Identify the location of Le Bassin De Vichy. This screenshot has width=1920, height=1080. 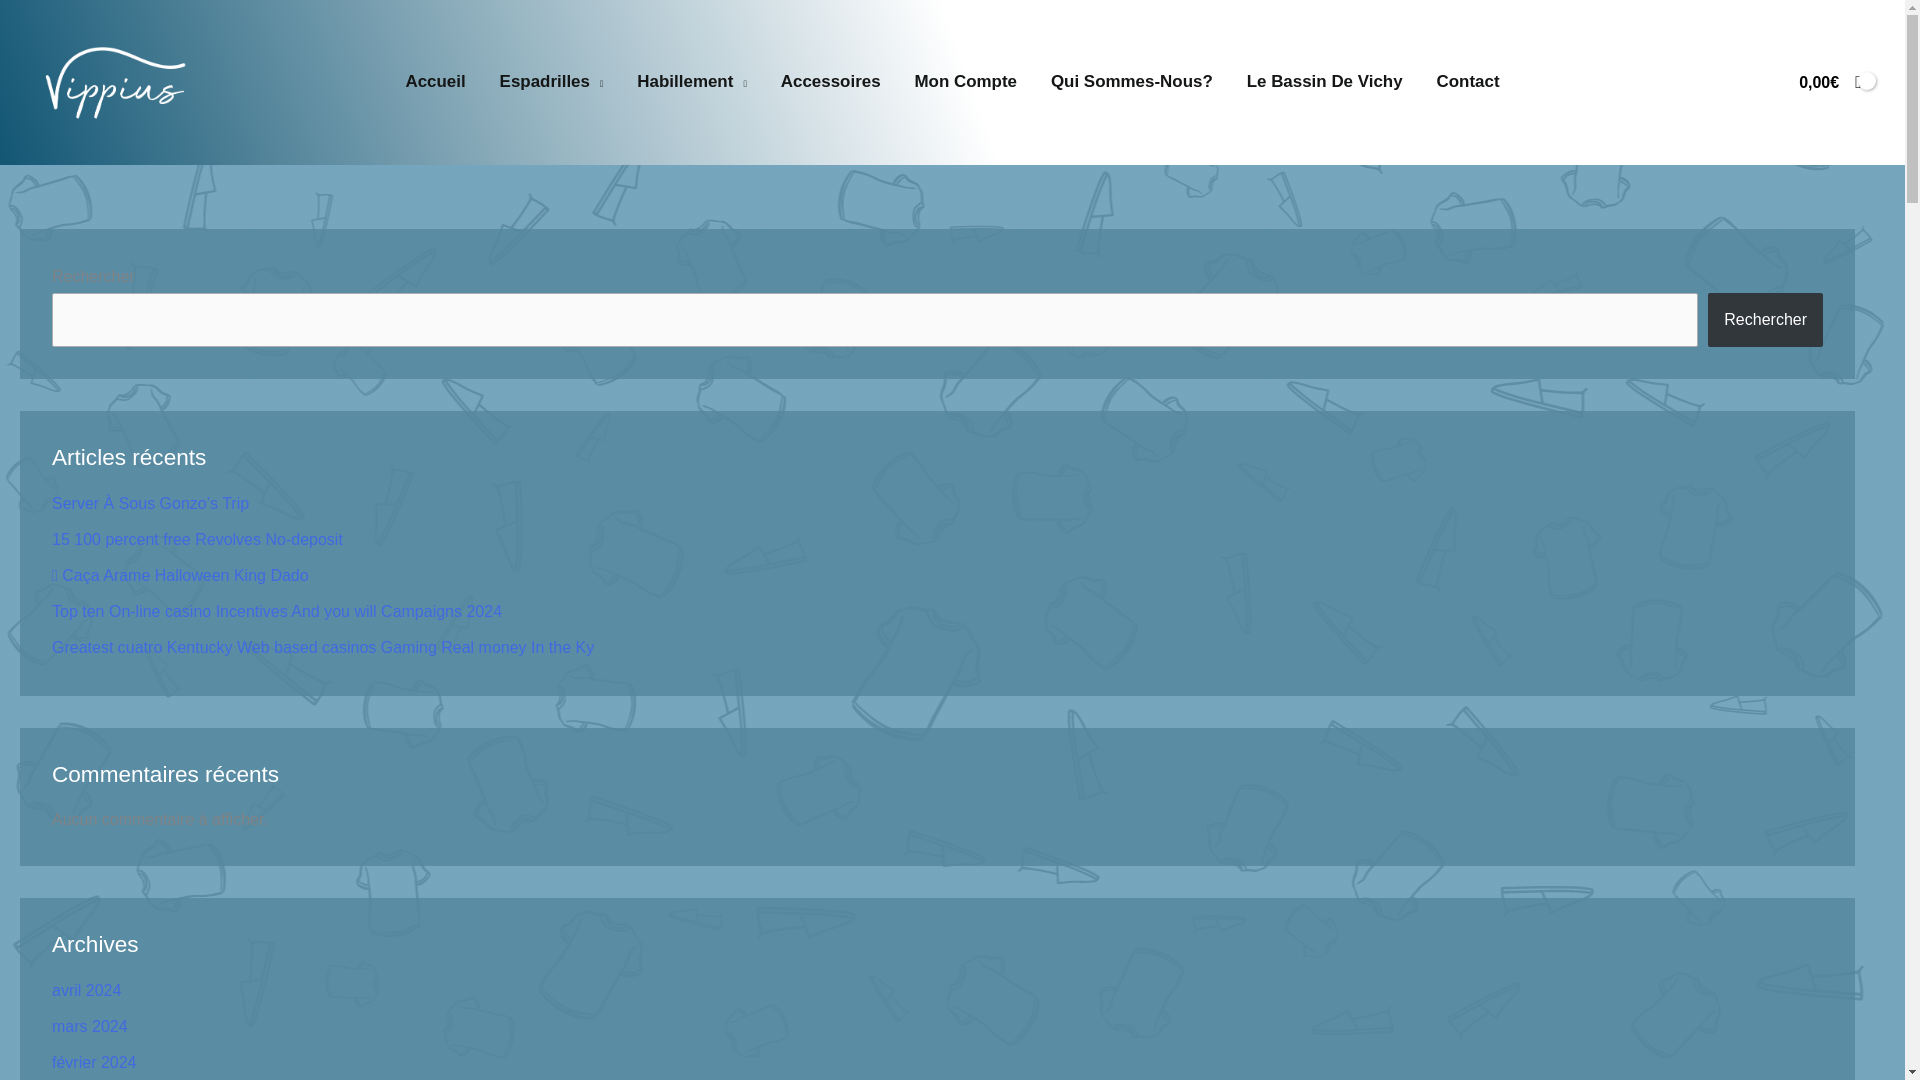
(1325, 82).